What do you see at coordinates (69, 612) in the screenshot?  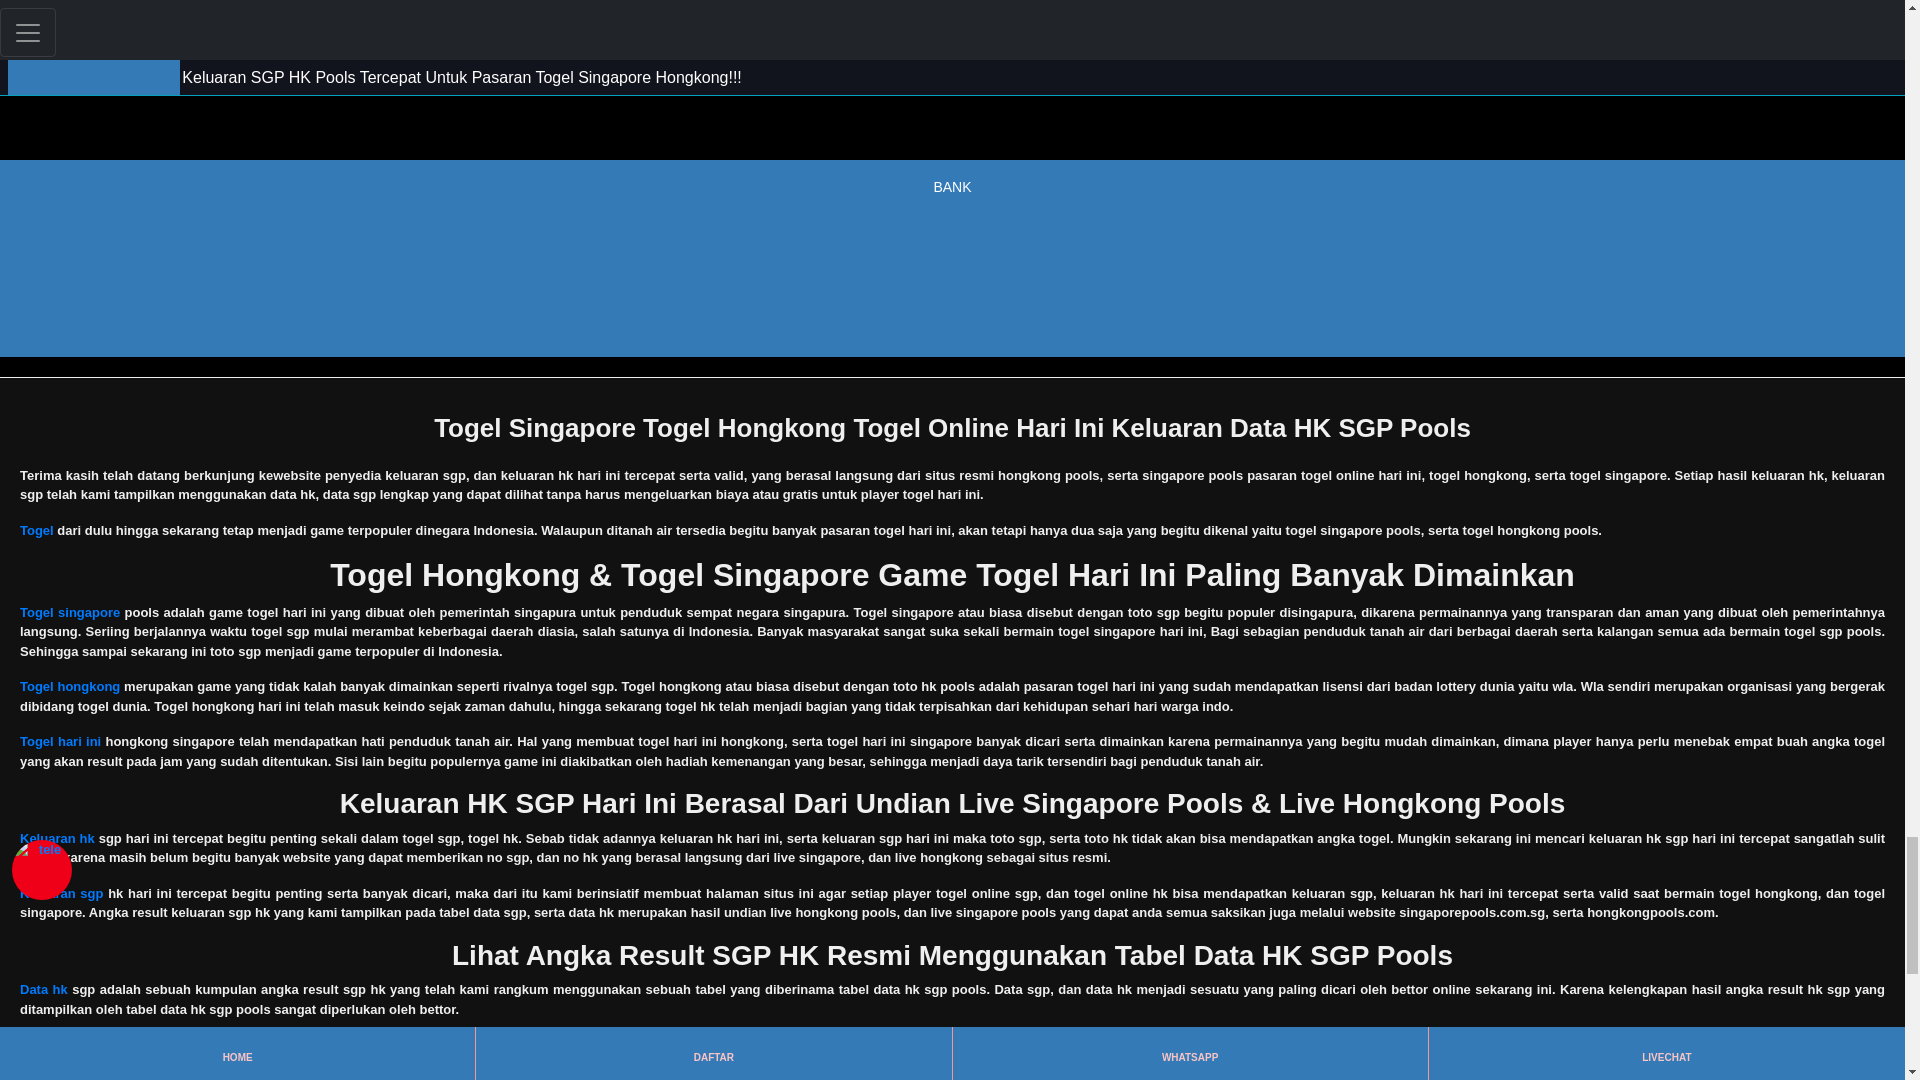 I see `Togel singapore` at bounding box center [69, 612].